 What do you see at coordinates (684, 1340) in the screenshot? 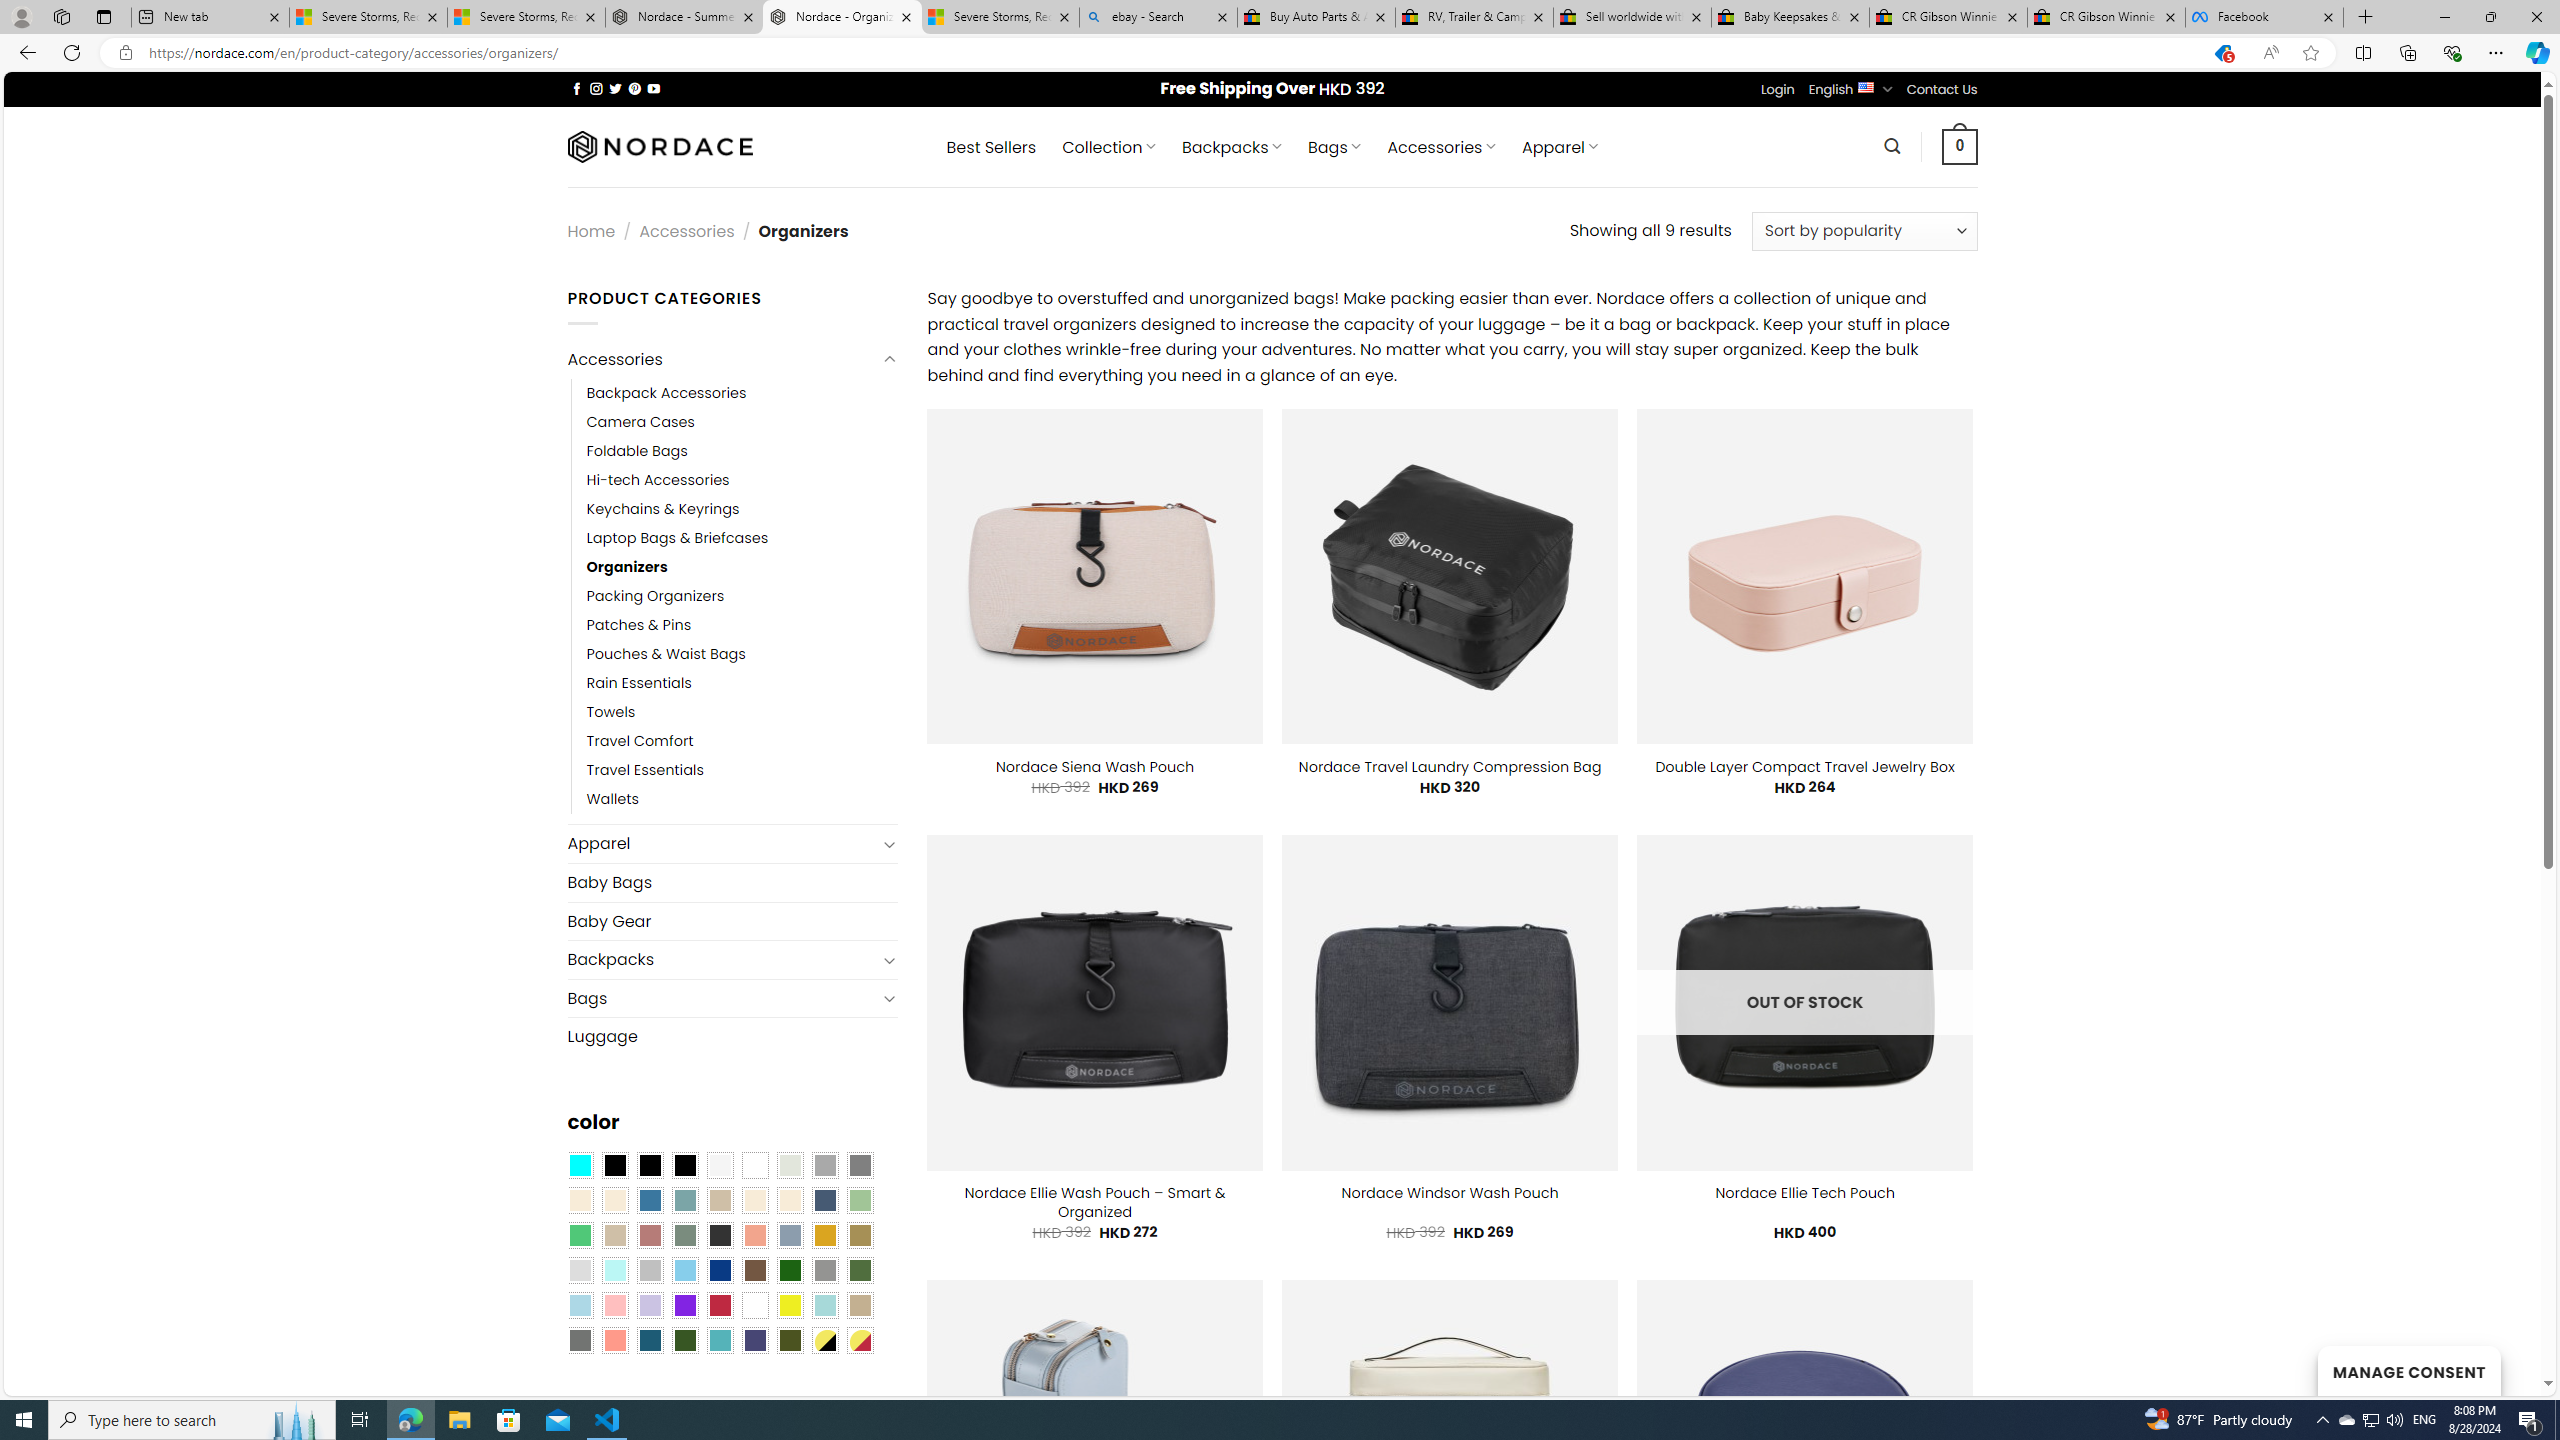
I see `Forest` at bounding box center [684, 1340].